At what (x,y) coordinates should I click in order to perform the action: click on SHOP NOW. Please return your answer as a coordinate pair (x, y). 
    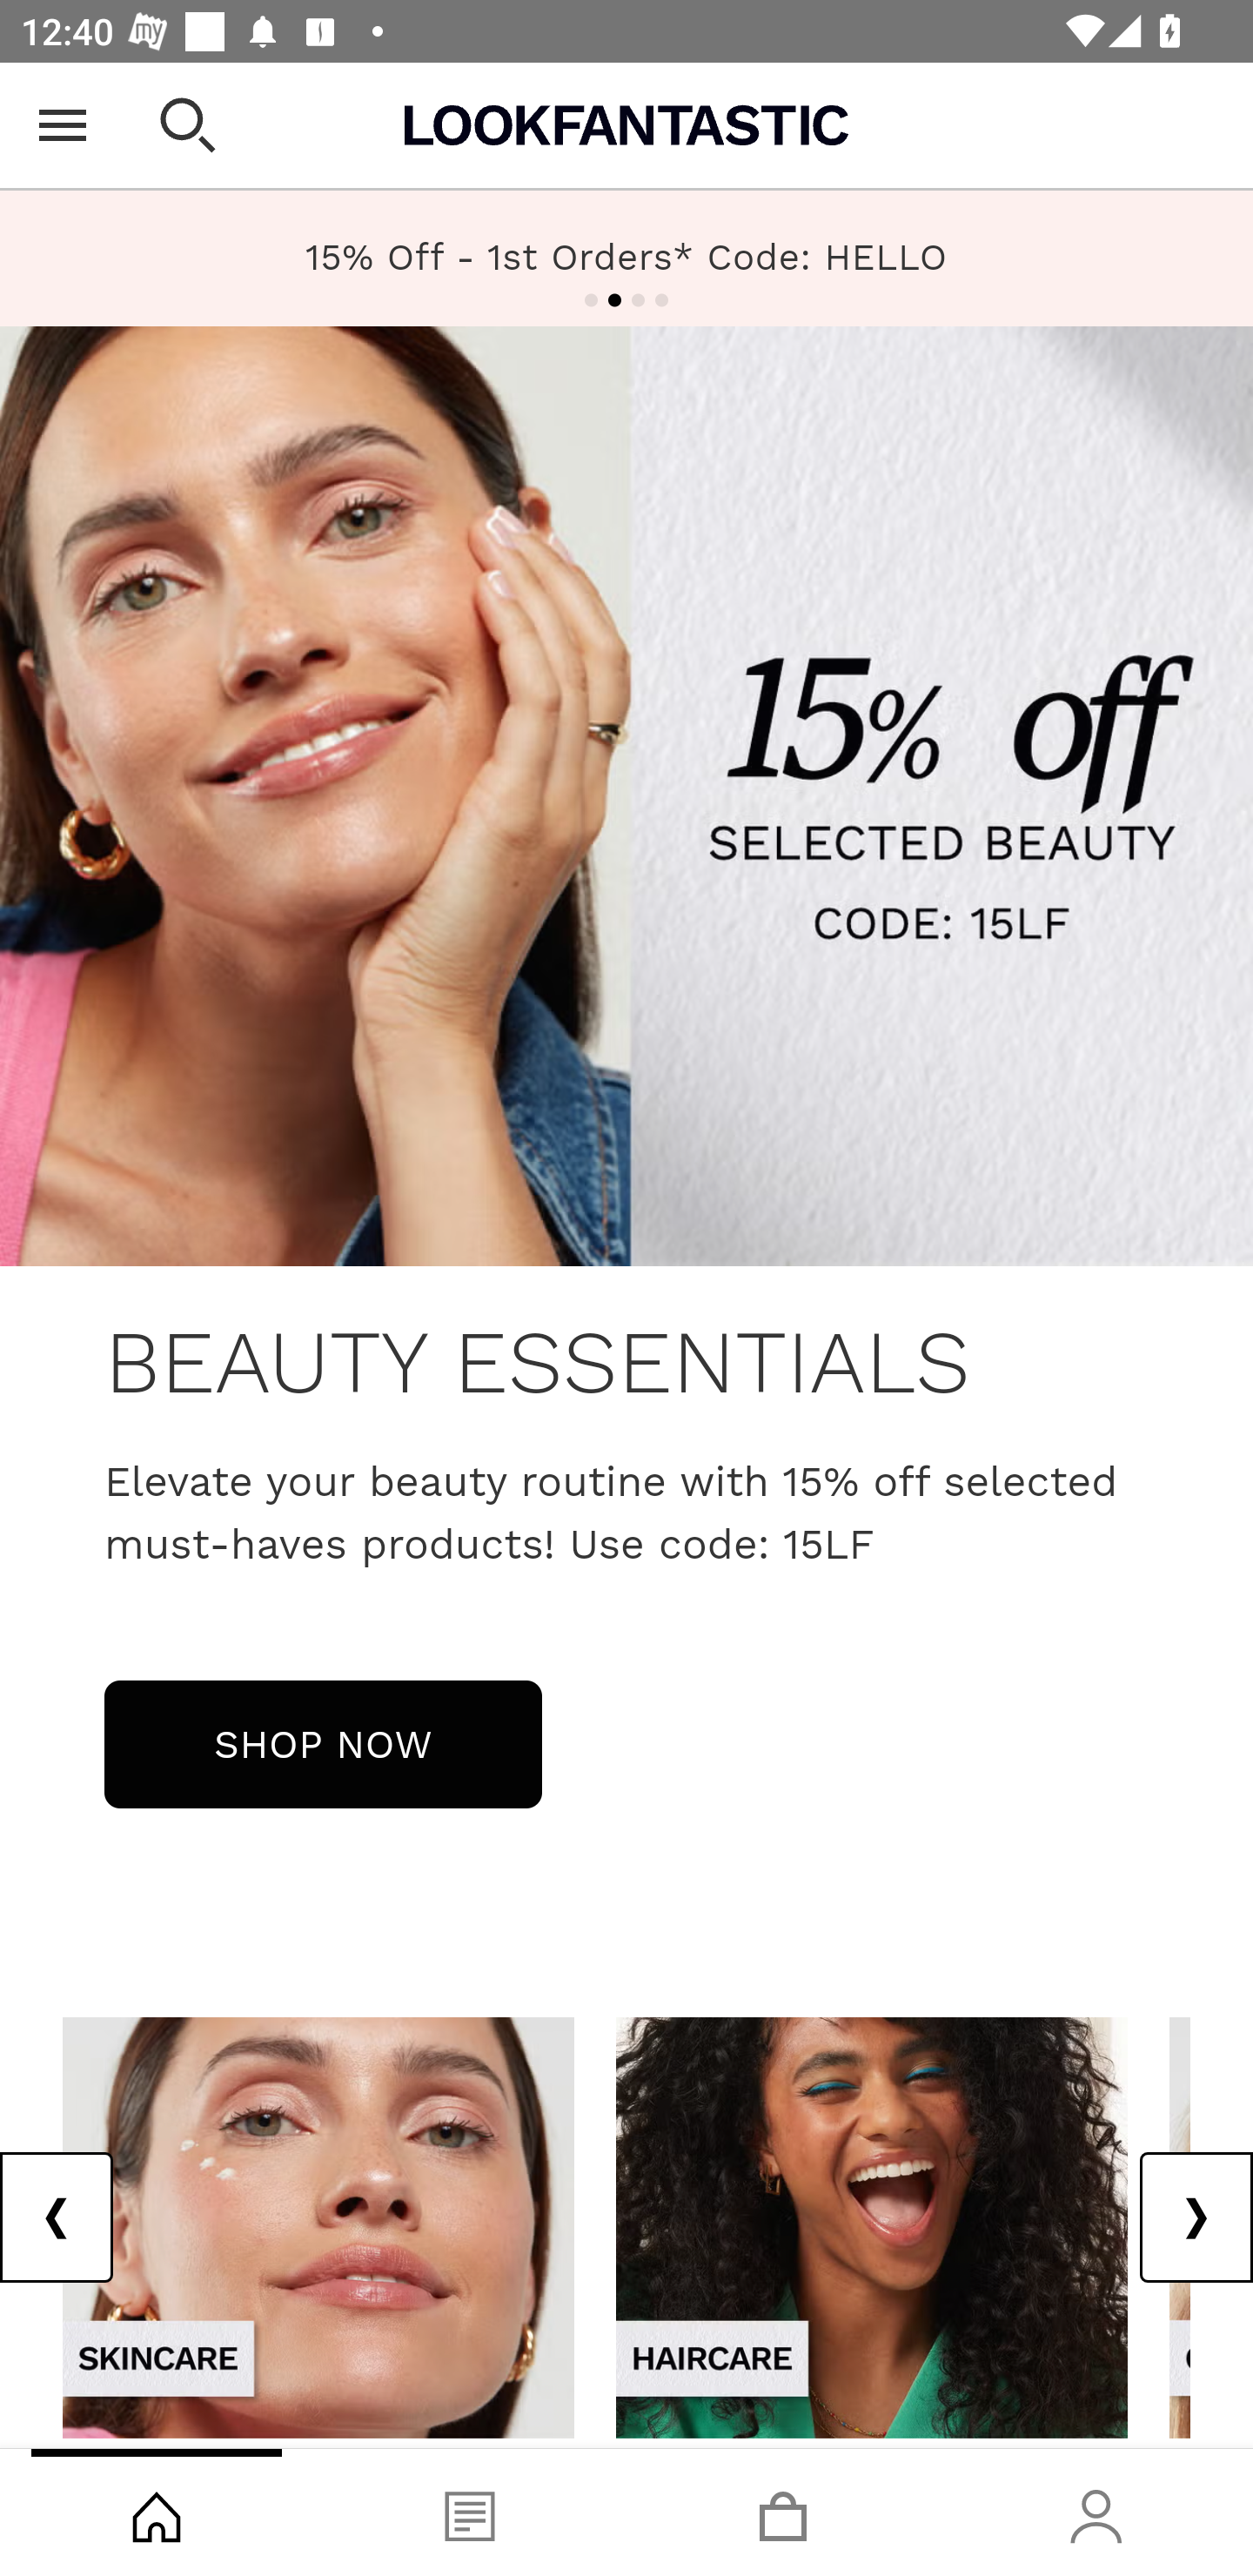
    Looking at the image, I should click on (323, 1743).